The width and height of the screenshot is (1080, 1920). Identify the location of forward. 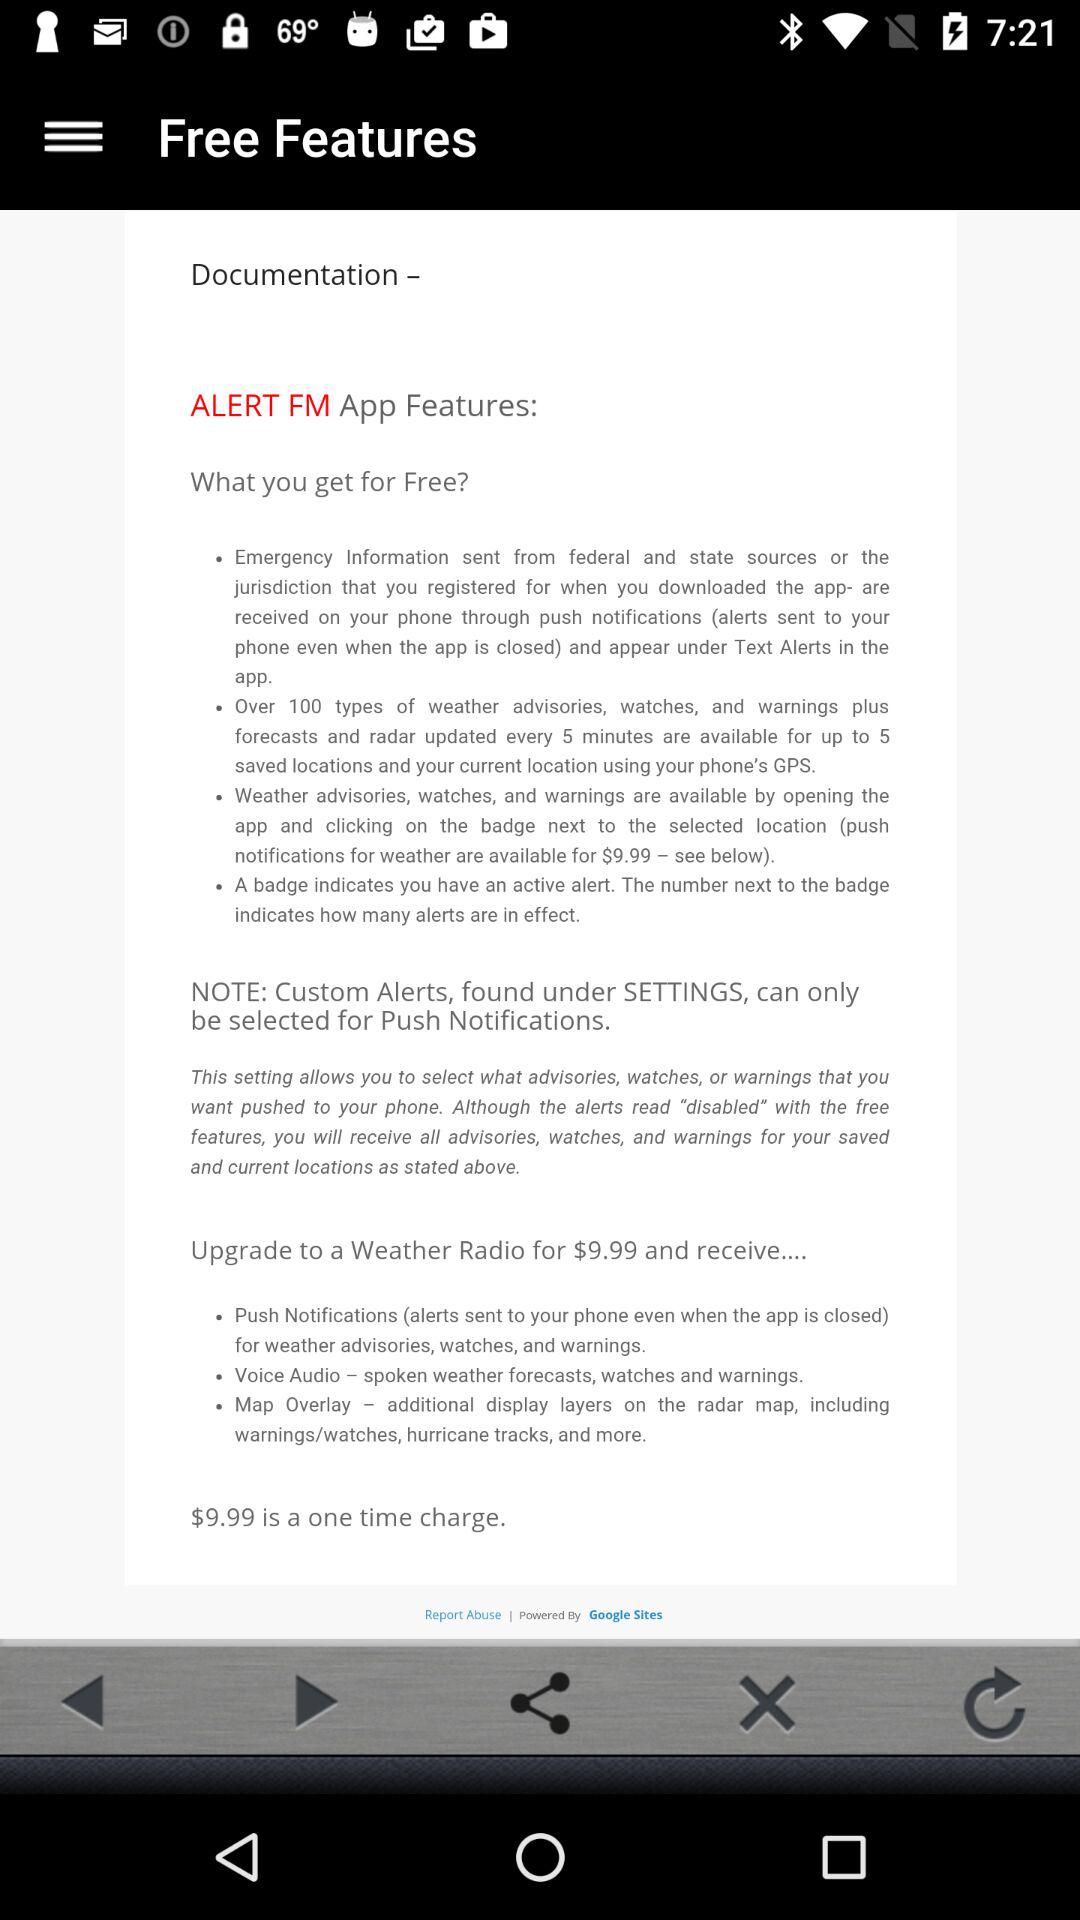
(312, 1703).